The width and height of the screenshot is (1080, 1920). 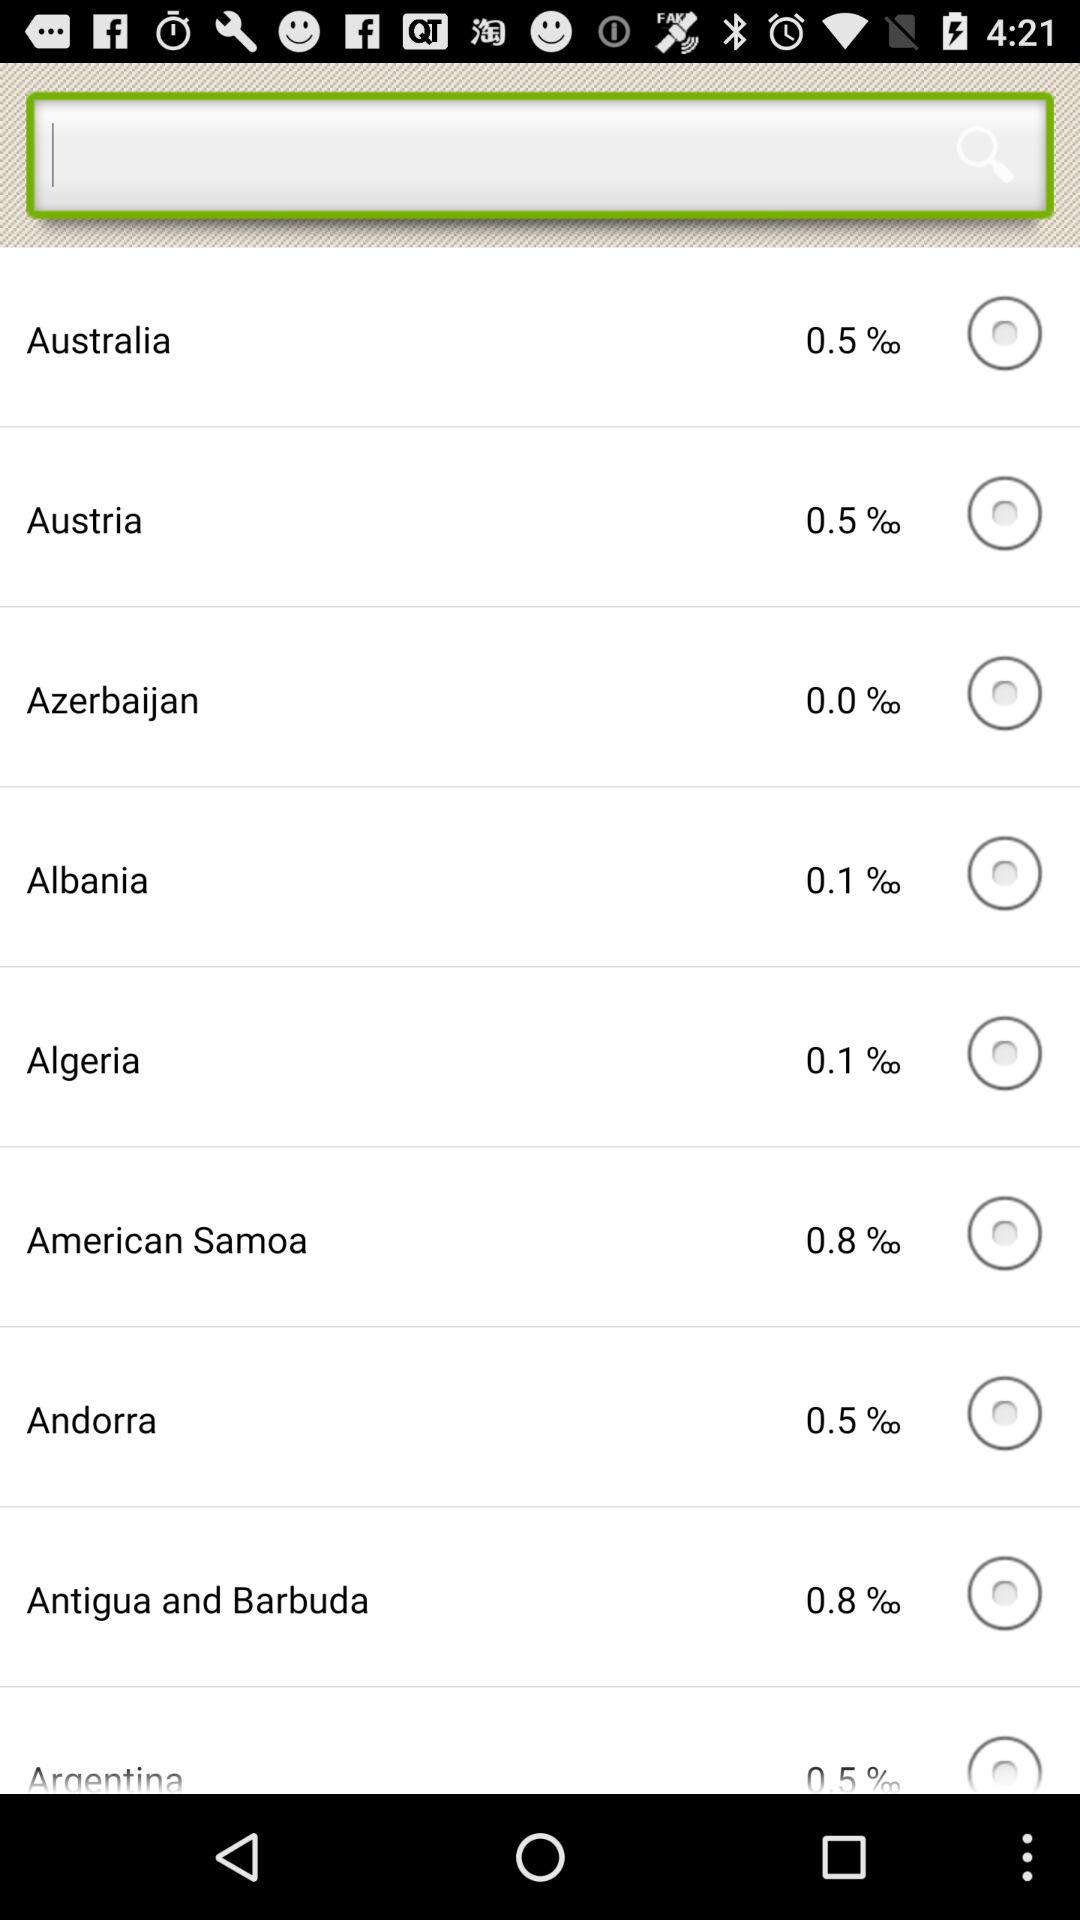 I want to click on scroll to antigua and barbuda, so click(x=416, y=1598).